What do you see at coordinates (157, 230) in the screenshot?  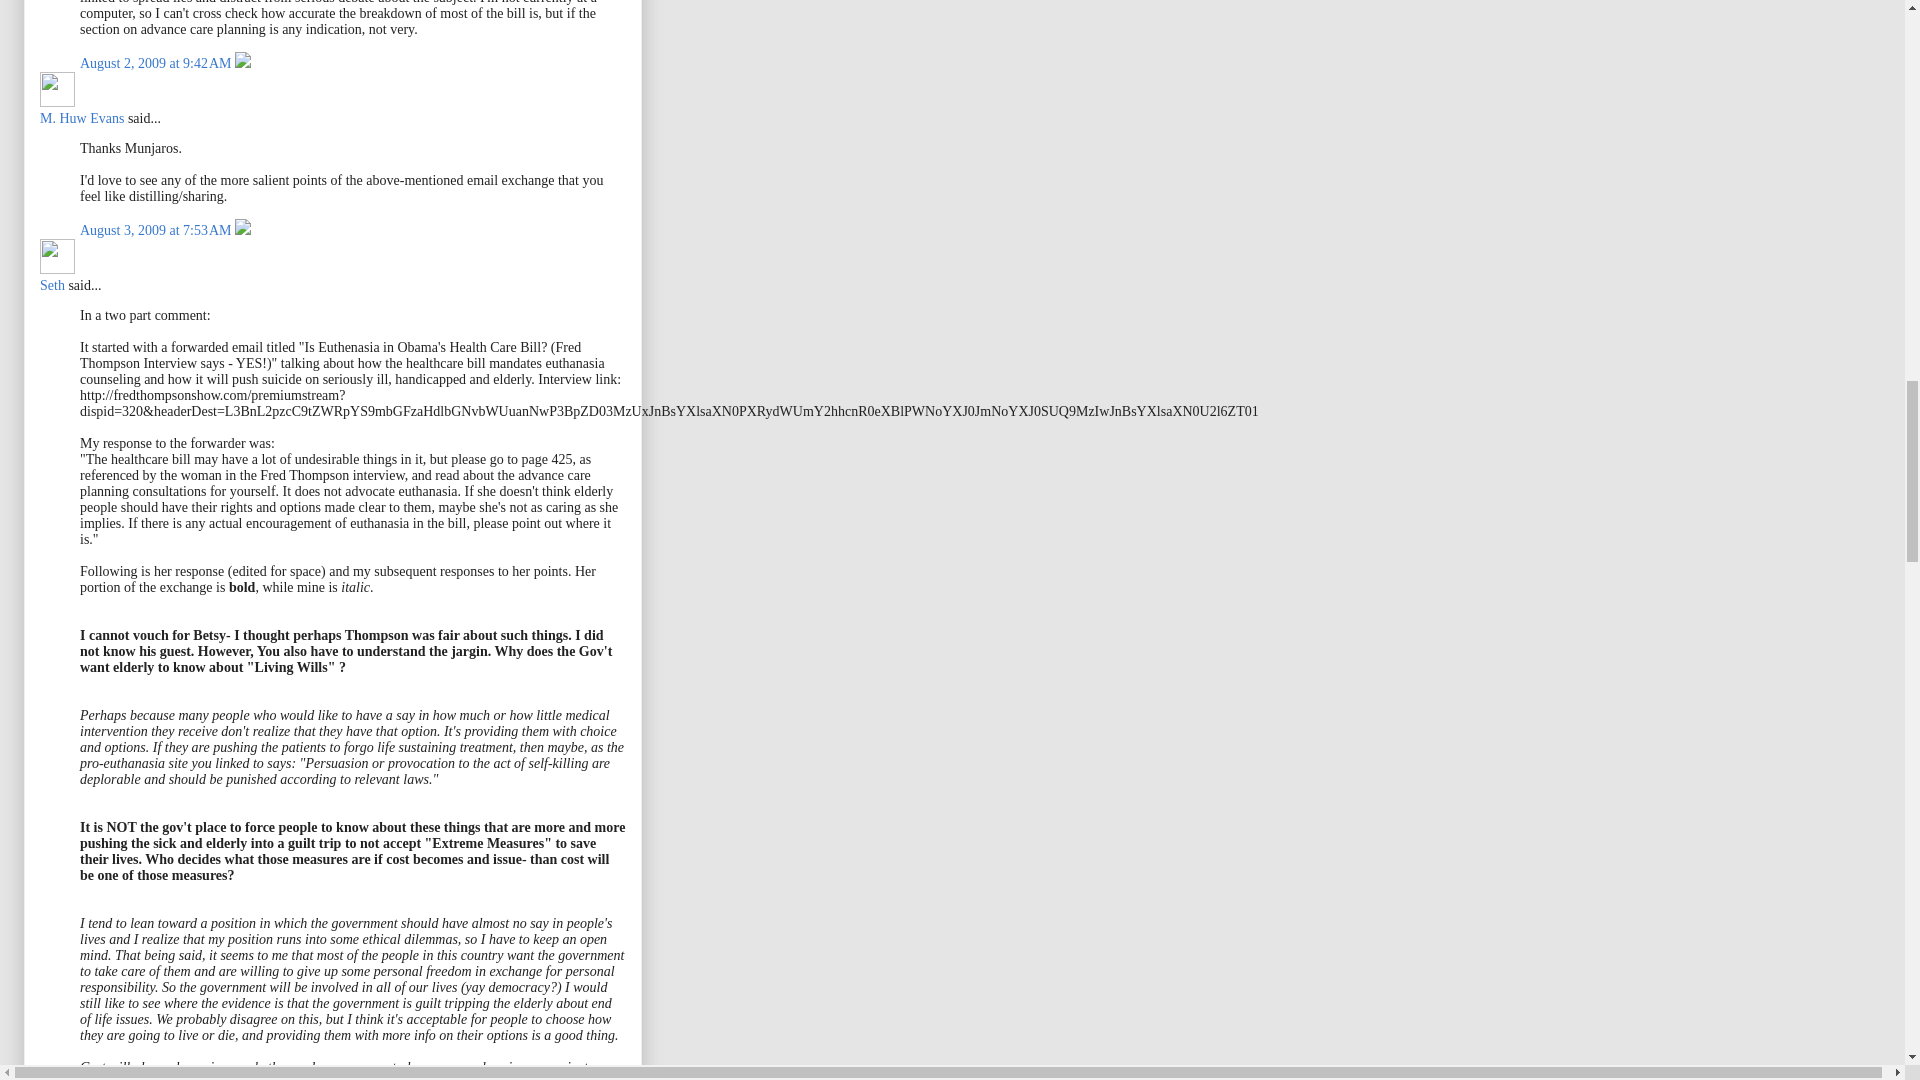 I see `comment permalink` at bounding box center [157, 230].